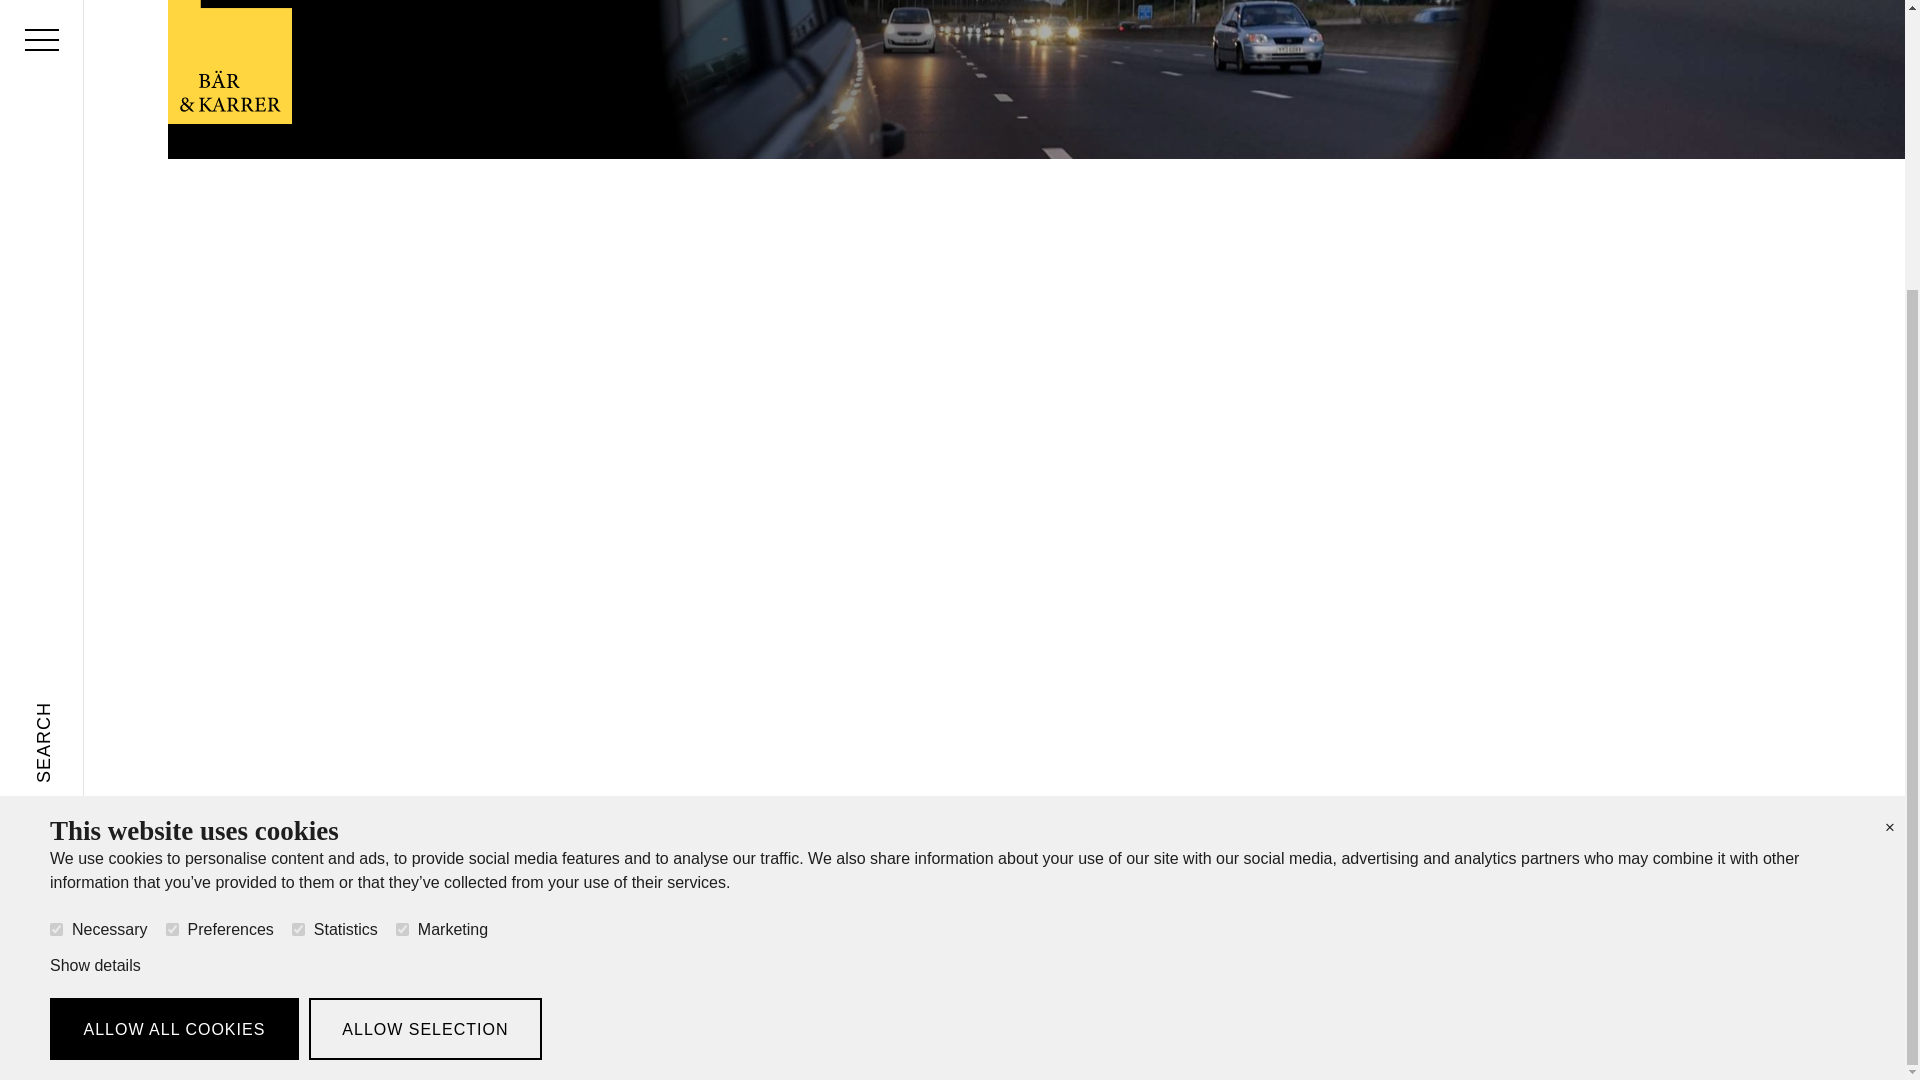 The image size is (1920, 1080). What do you see at coordinates (172, 544) in the screenshot?
I see `on` at bounding box center [172, 544].